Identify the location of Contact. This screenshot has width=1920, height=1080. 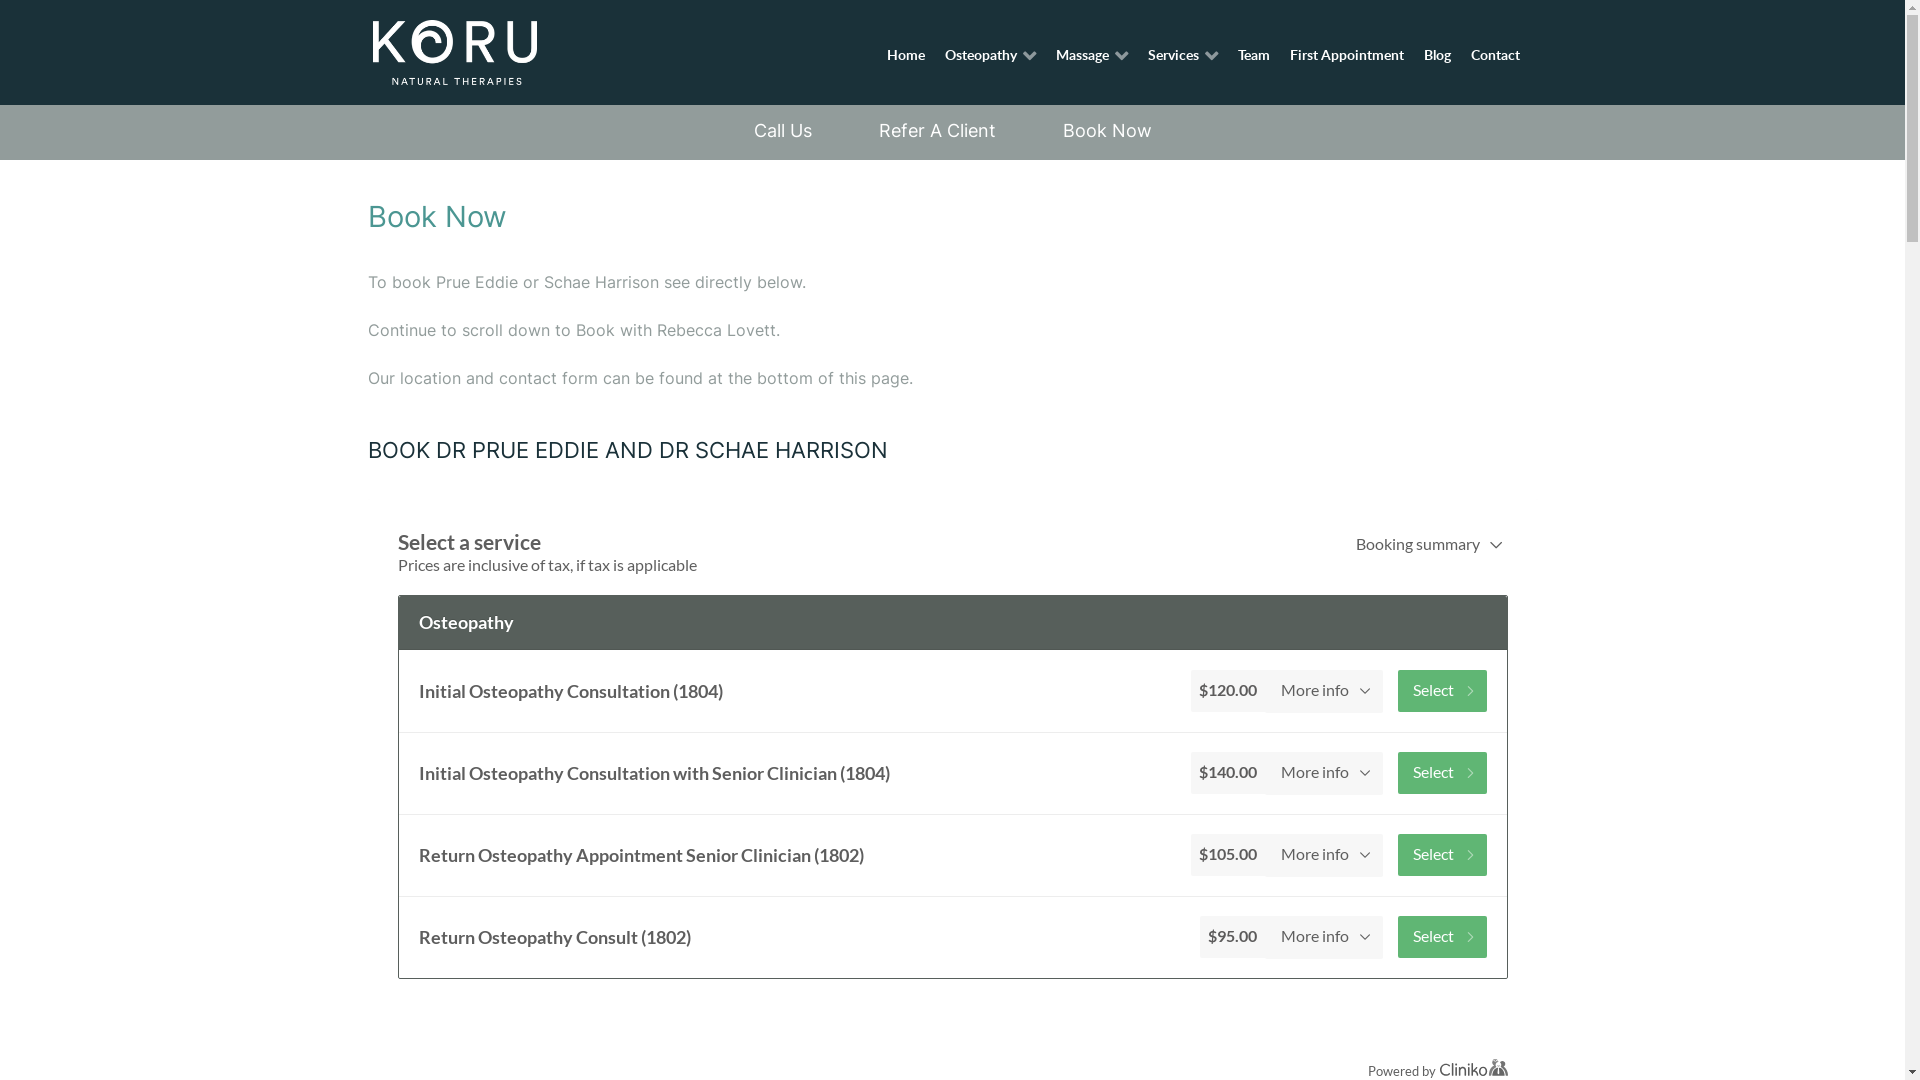
(1496, 54).